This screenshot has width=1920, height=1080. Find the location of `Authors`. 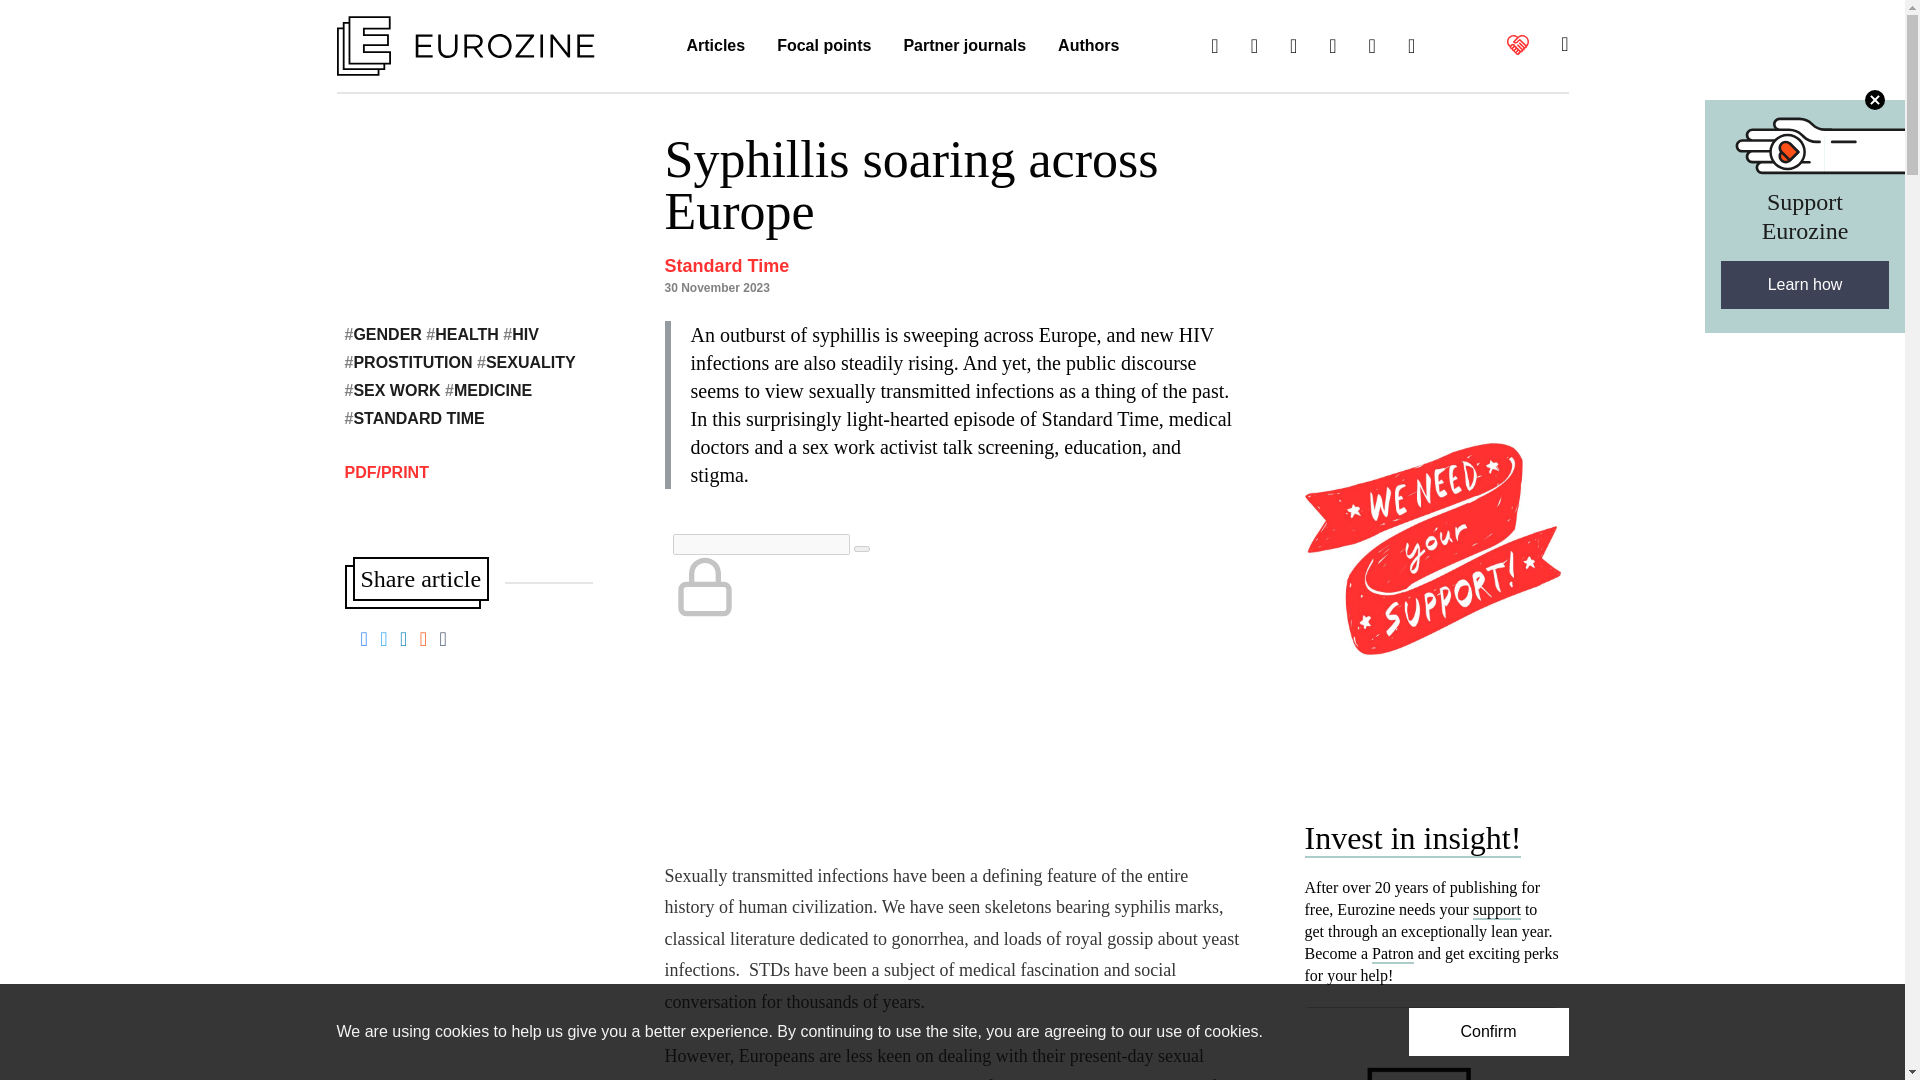

Authors is located at coordinates (1088, 46).